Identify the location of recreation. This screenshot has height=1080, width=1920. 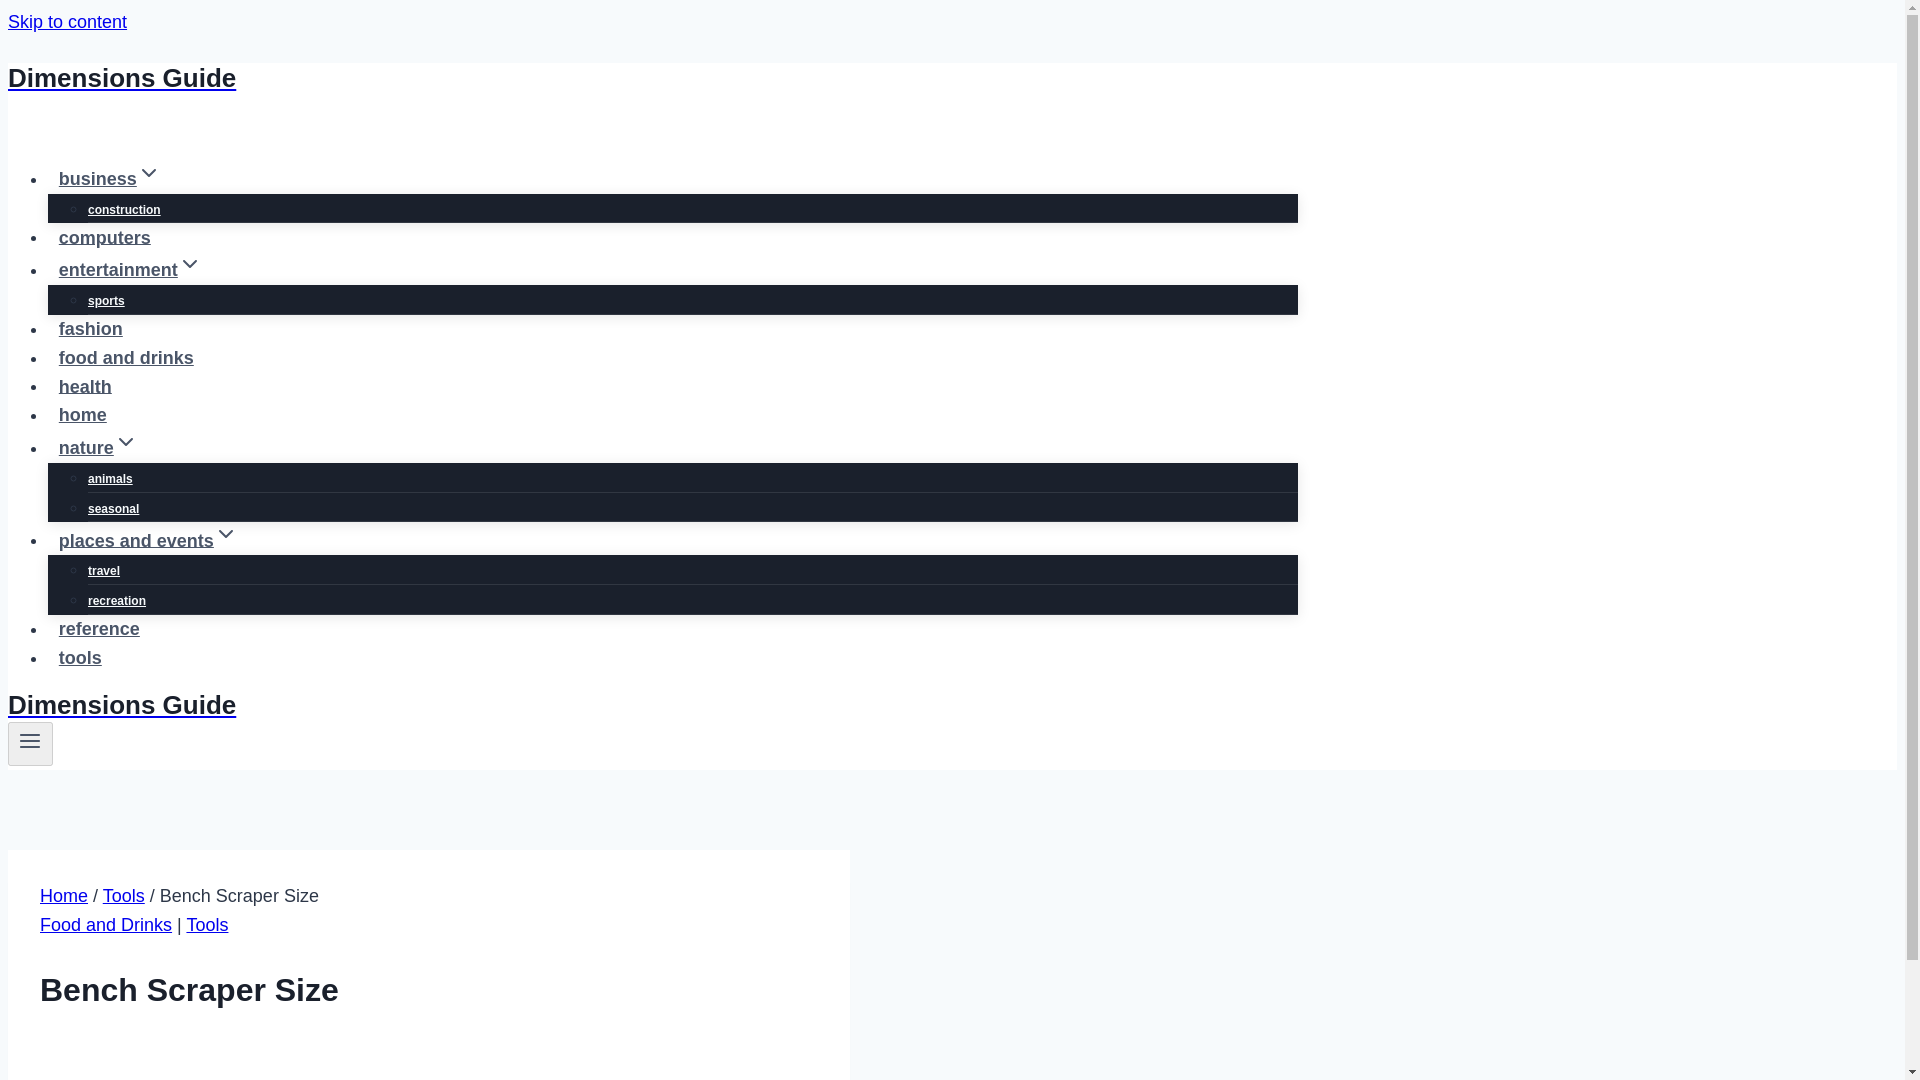
(116, 600).